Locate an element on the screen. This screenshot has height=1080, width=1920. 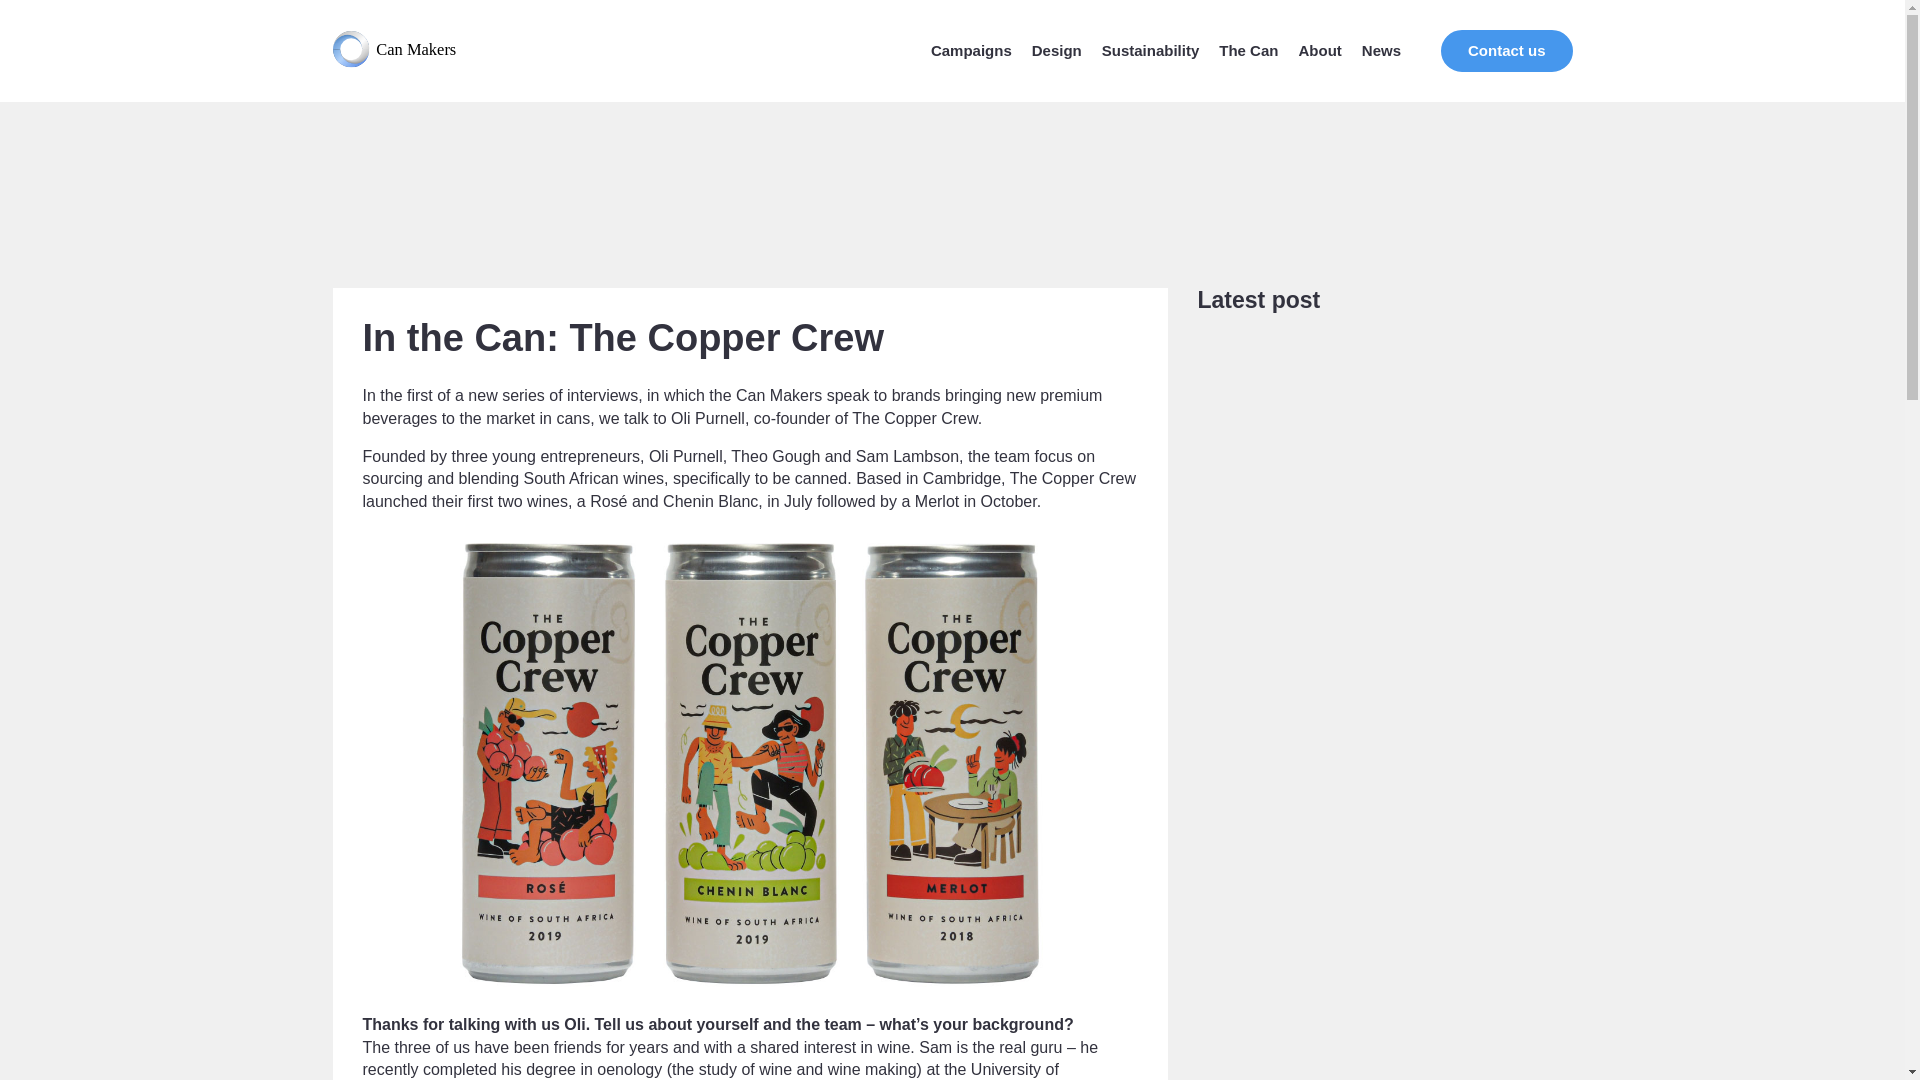
The Can is located at coordinates (1248, 50).